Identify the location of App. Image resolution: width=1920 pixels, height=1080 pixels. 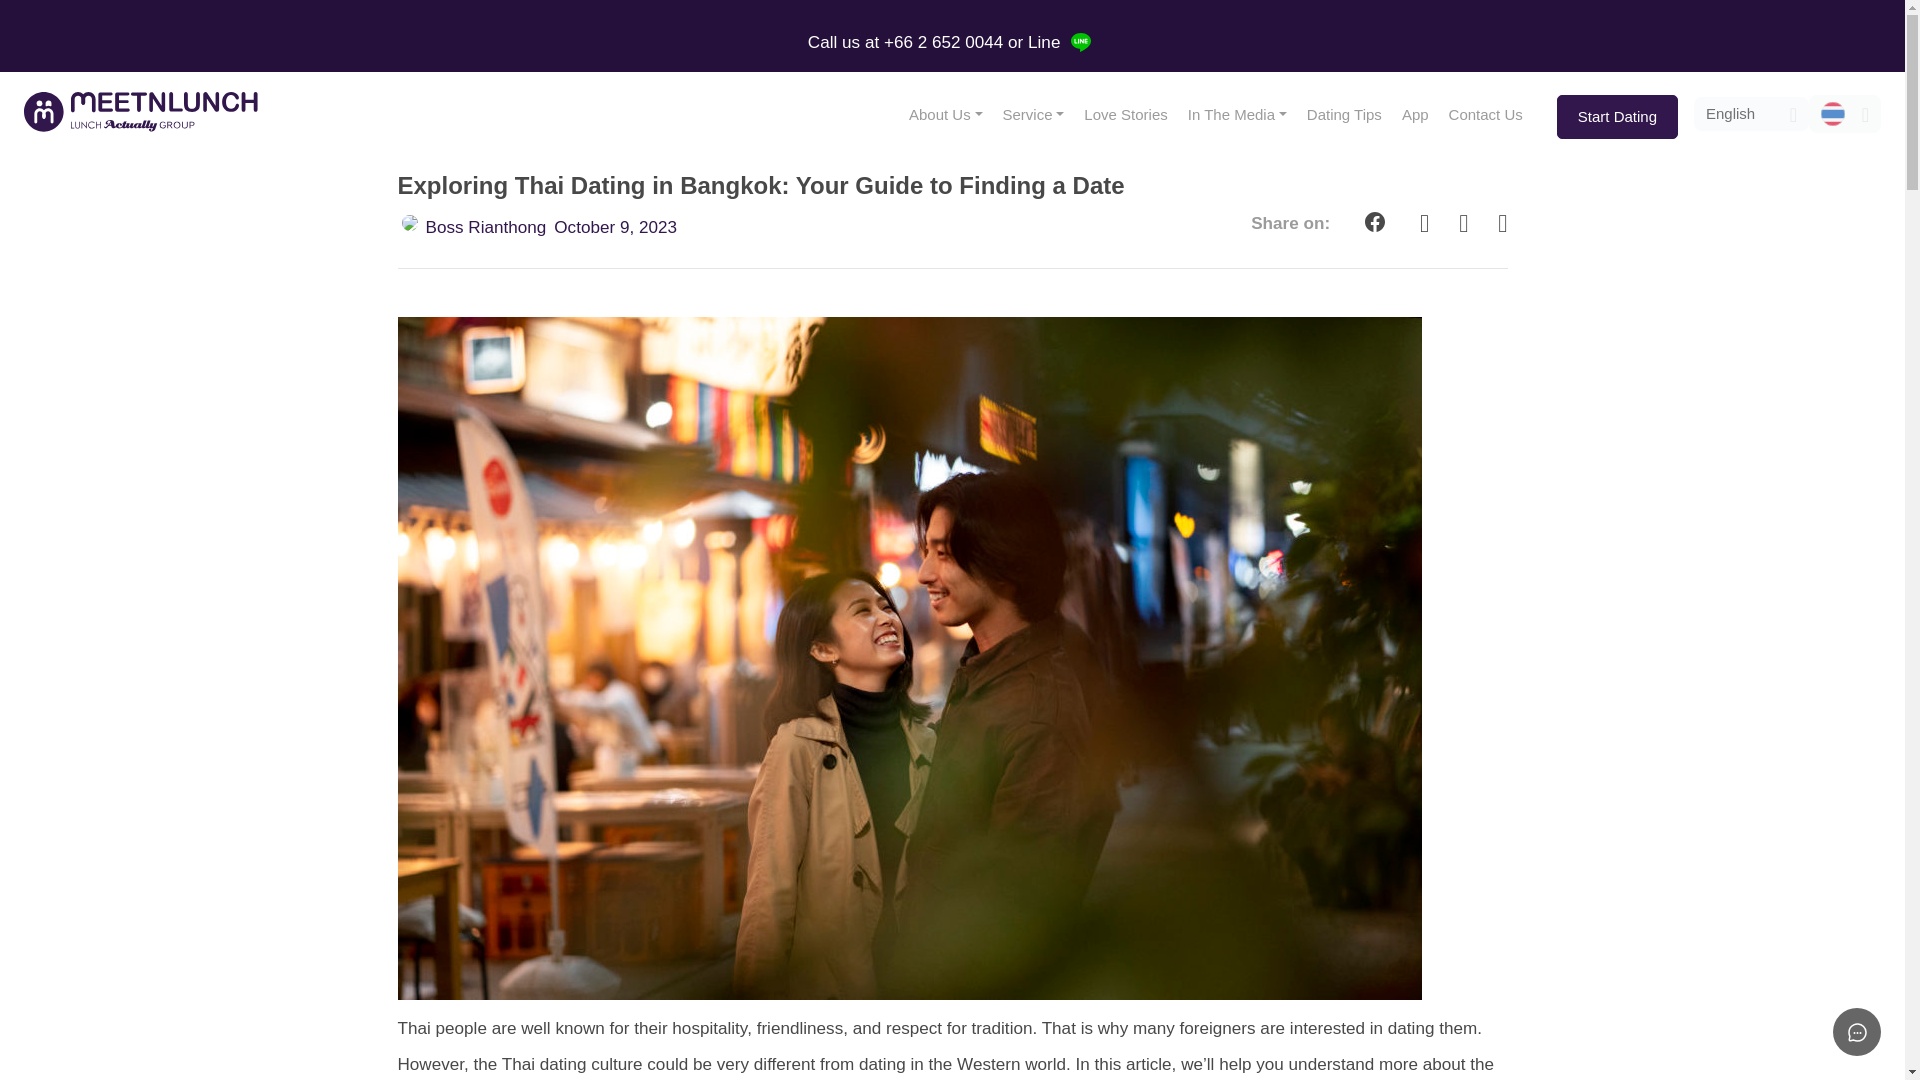
(1415, 115).